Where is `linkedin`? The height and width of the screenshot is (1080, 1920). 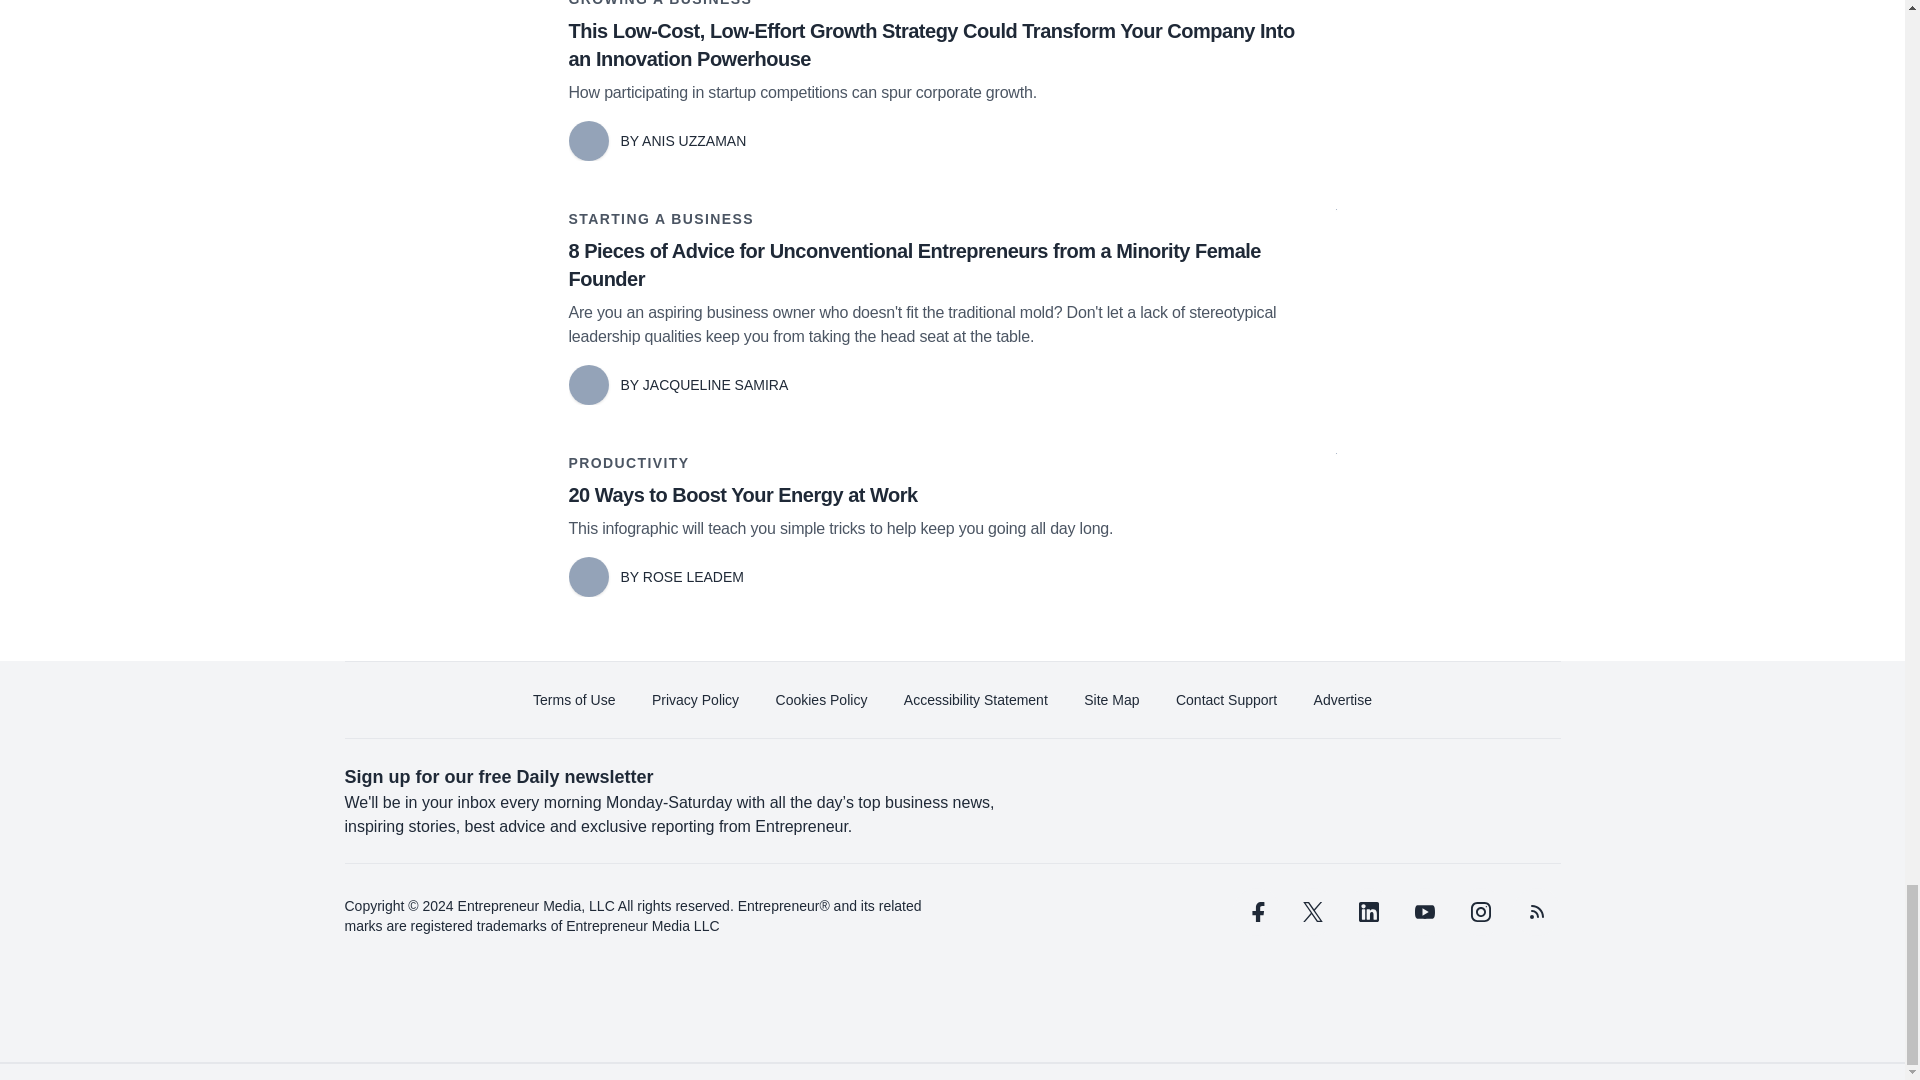 linkedin is located at coordinates (1368, 912).